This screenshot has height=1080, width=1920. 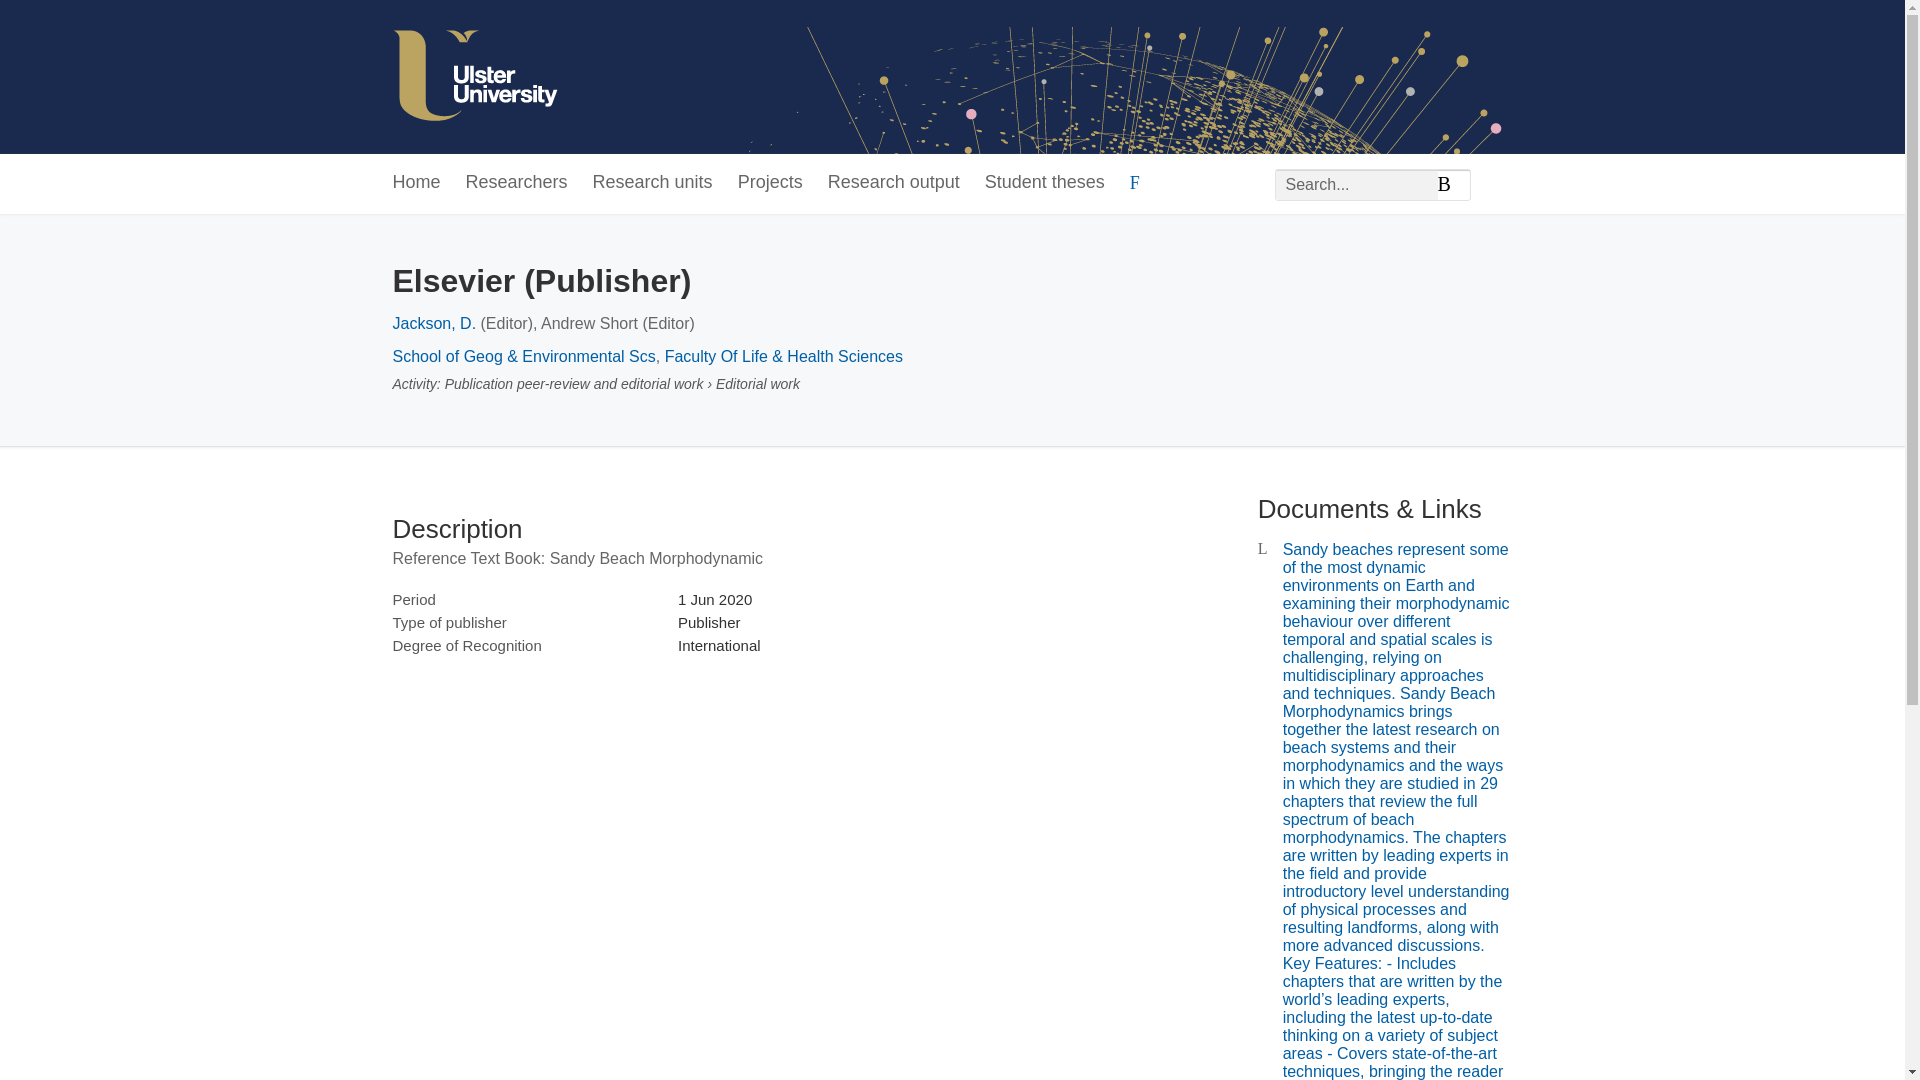 I want to click on Researchers, so click(x=517, y=183).